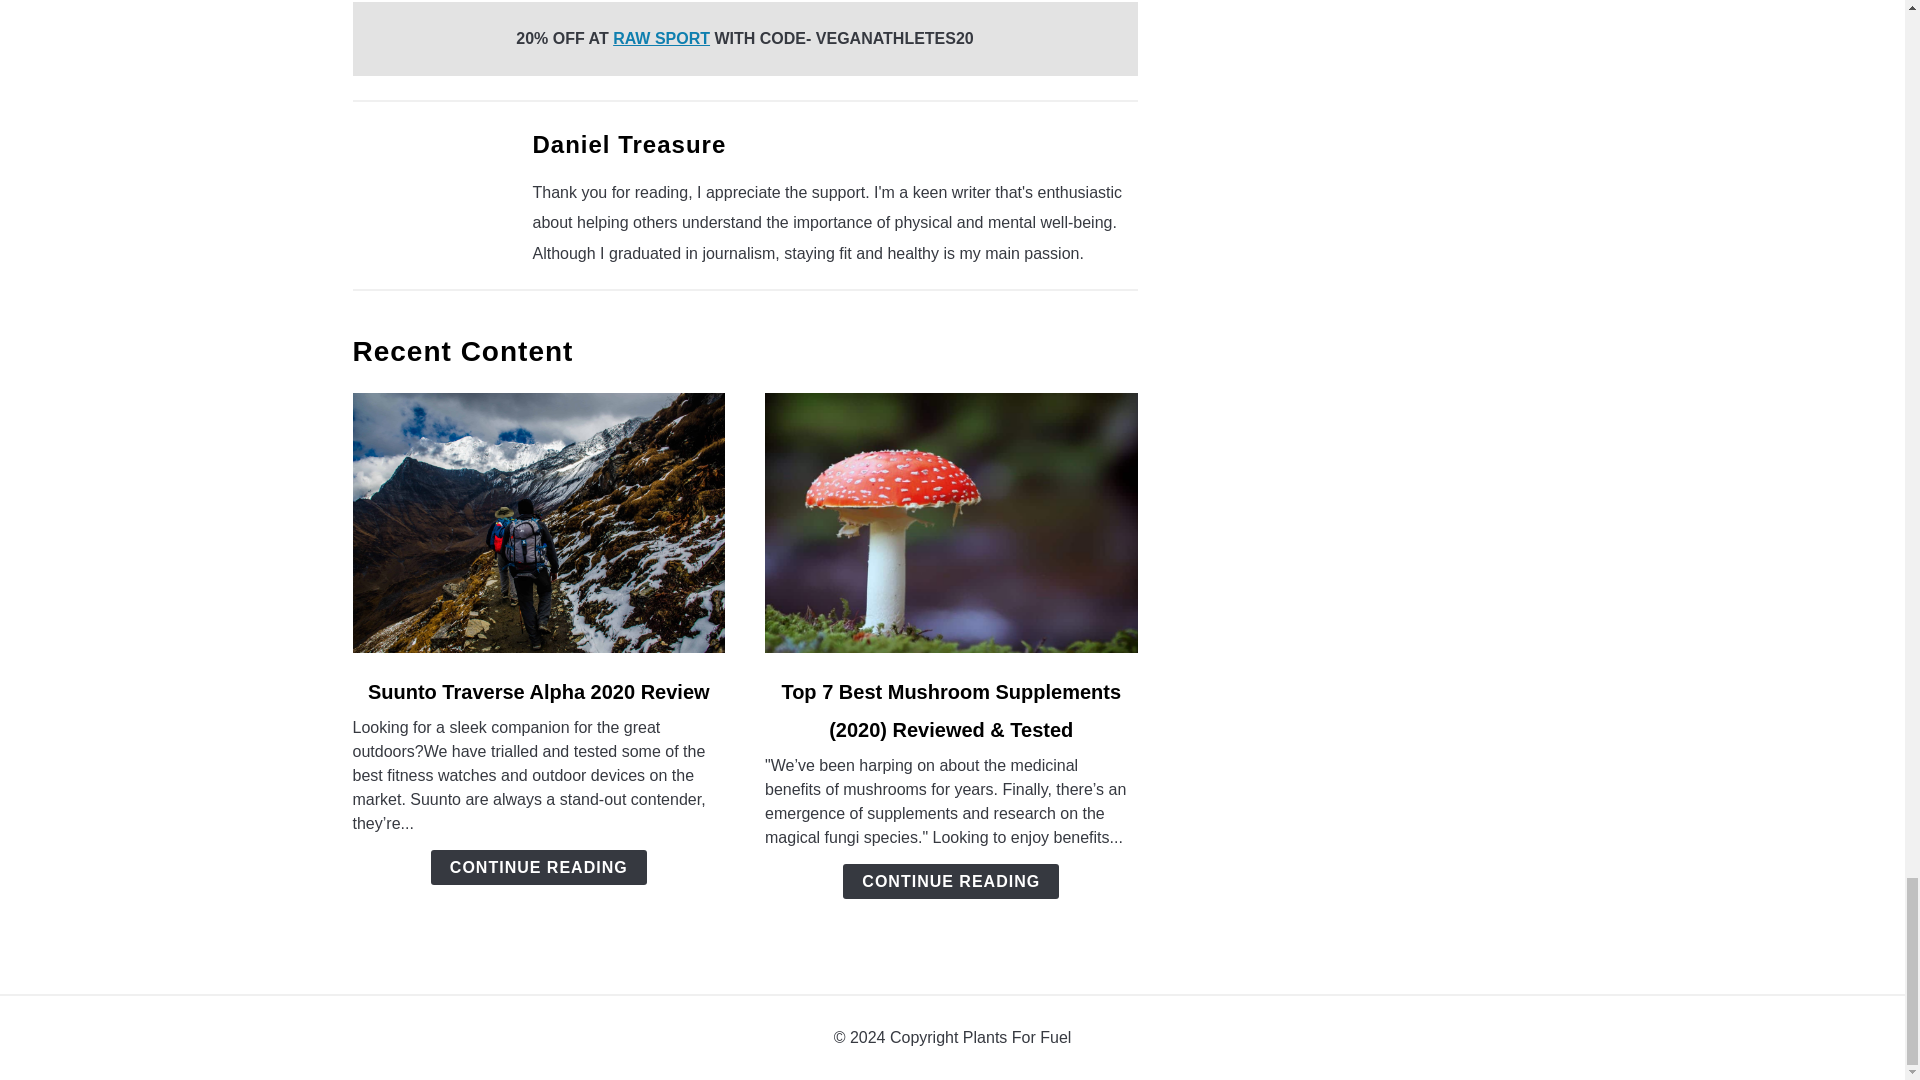 Image resolution: width=1920 pixels, height=1080 pixels. Describe the element at coordinates (950, 881) in the screenshot. I see `CONTINUE READING` at that location.